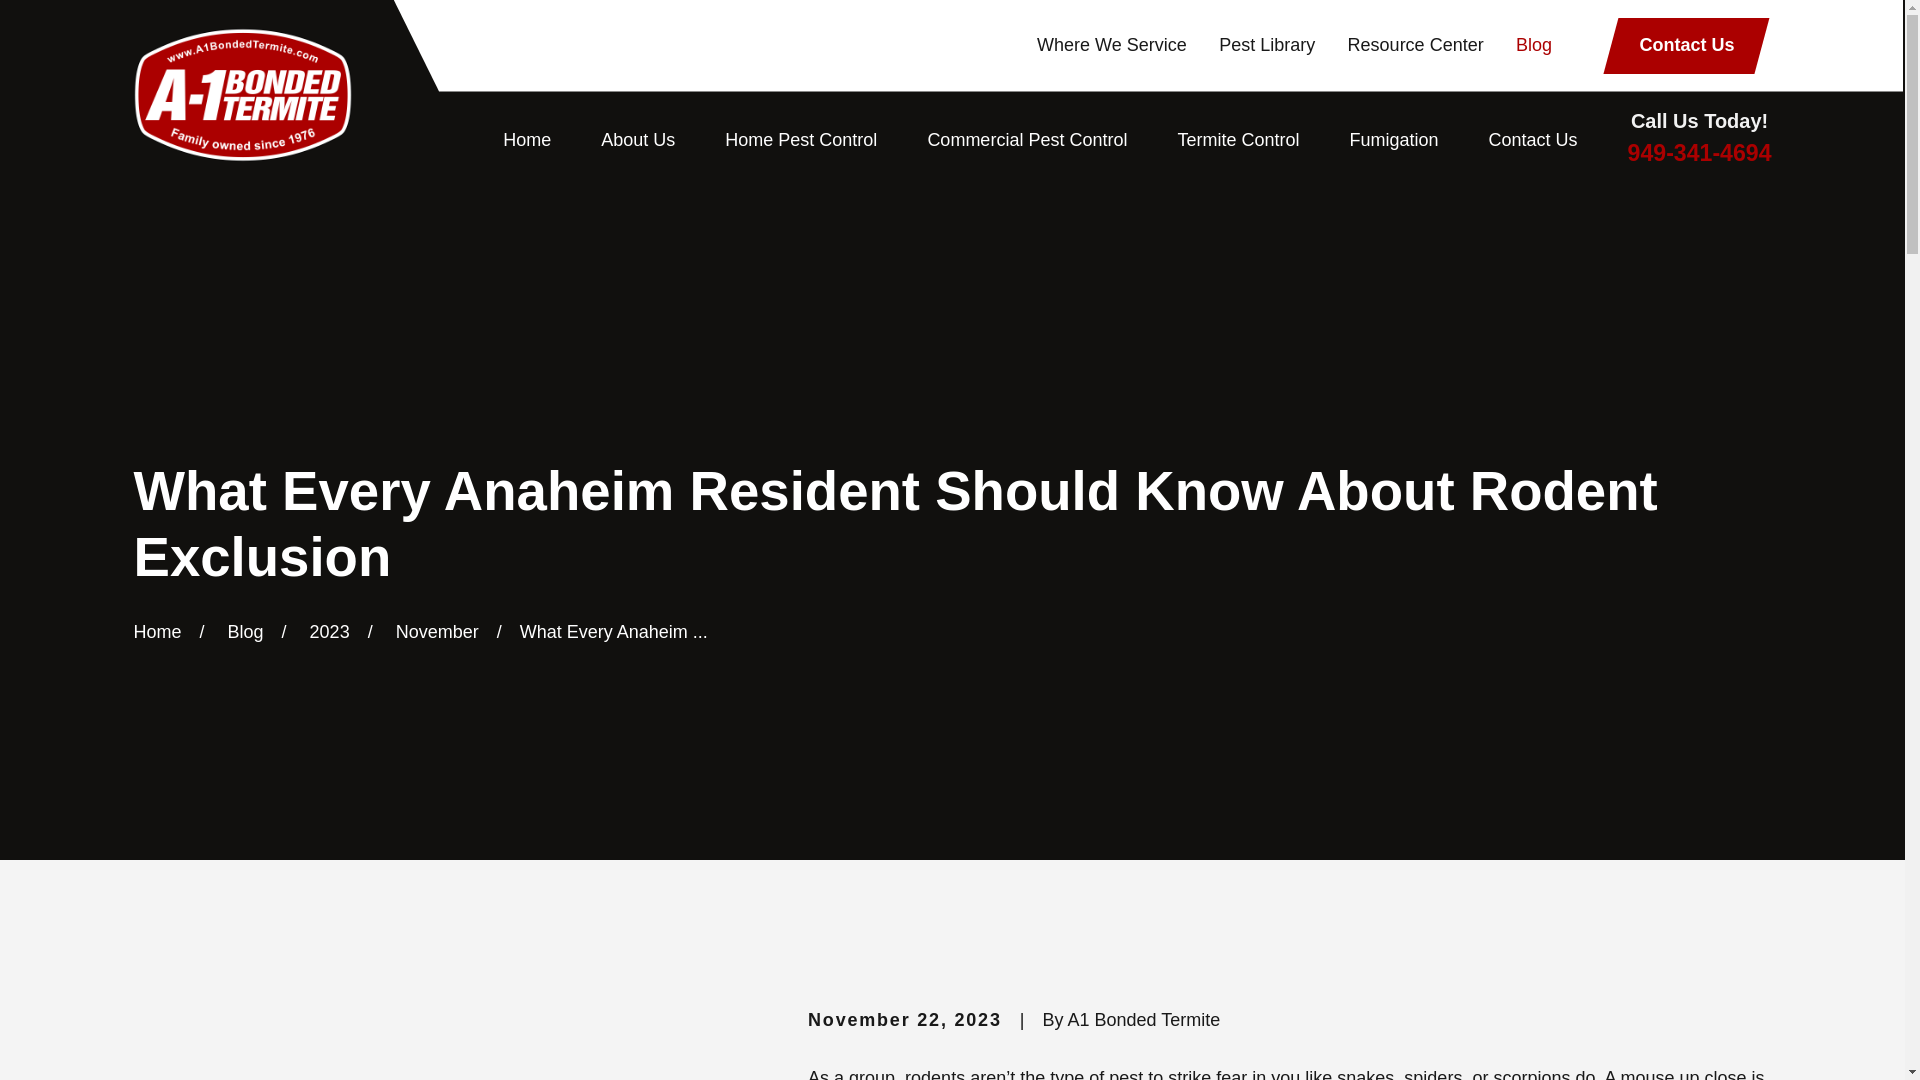 Image resolution: width=1920 pixels, height=1080 pixels. I want to click on Blog, so click(1534, 44).